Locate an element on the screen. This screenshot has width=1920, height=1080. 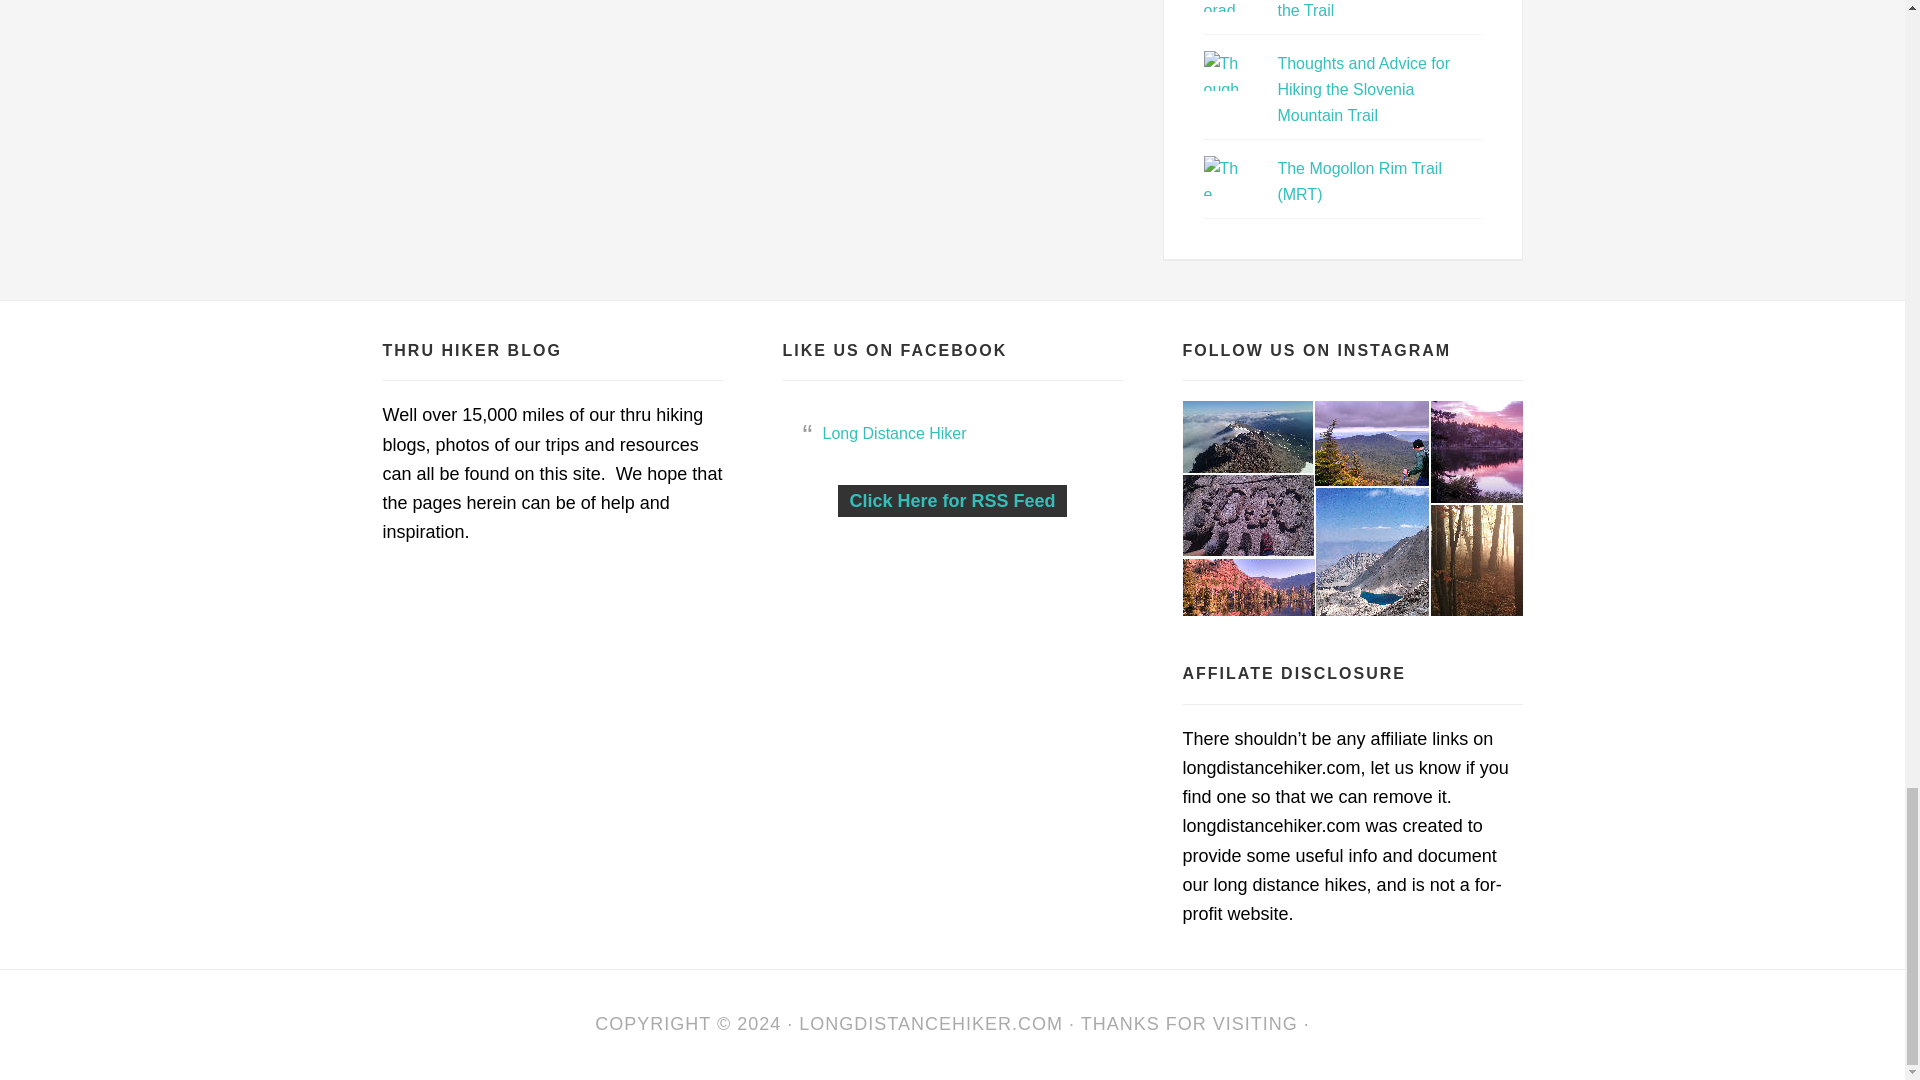
Long Distance Hiker is located at coordinates (930, 1024).